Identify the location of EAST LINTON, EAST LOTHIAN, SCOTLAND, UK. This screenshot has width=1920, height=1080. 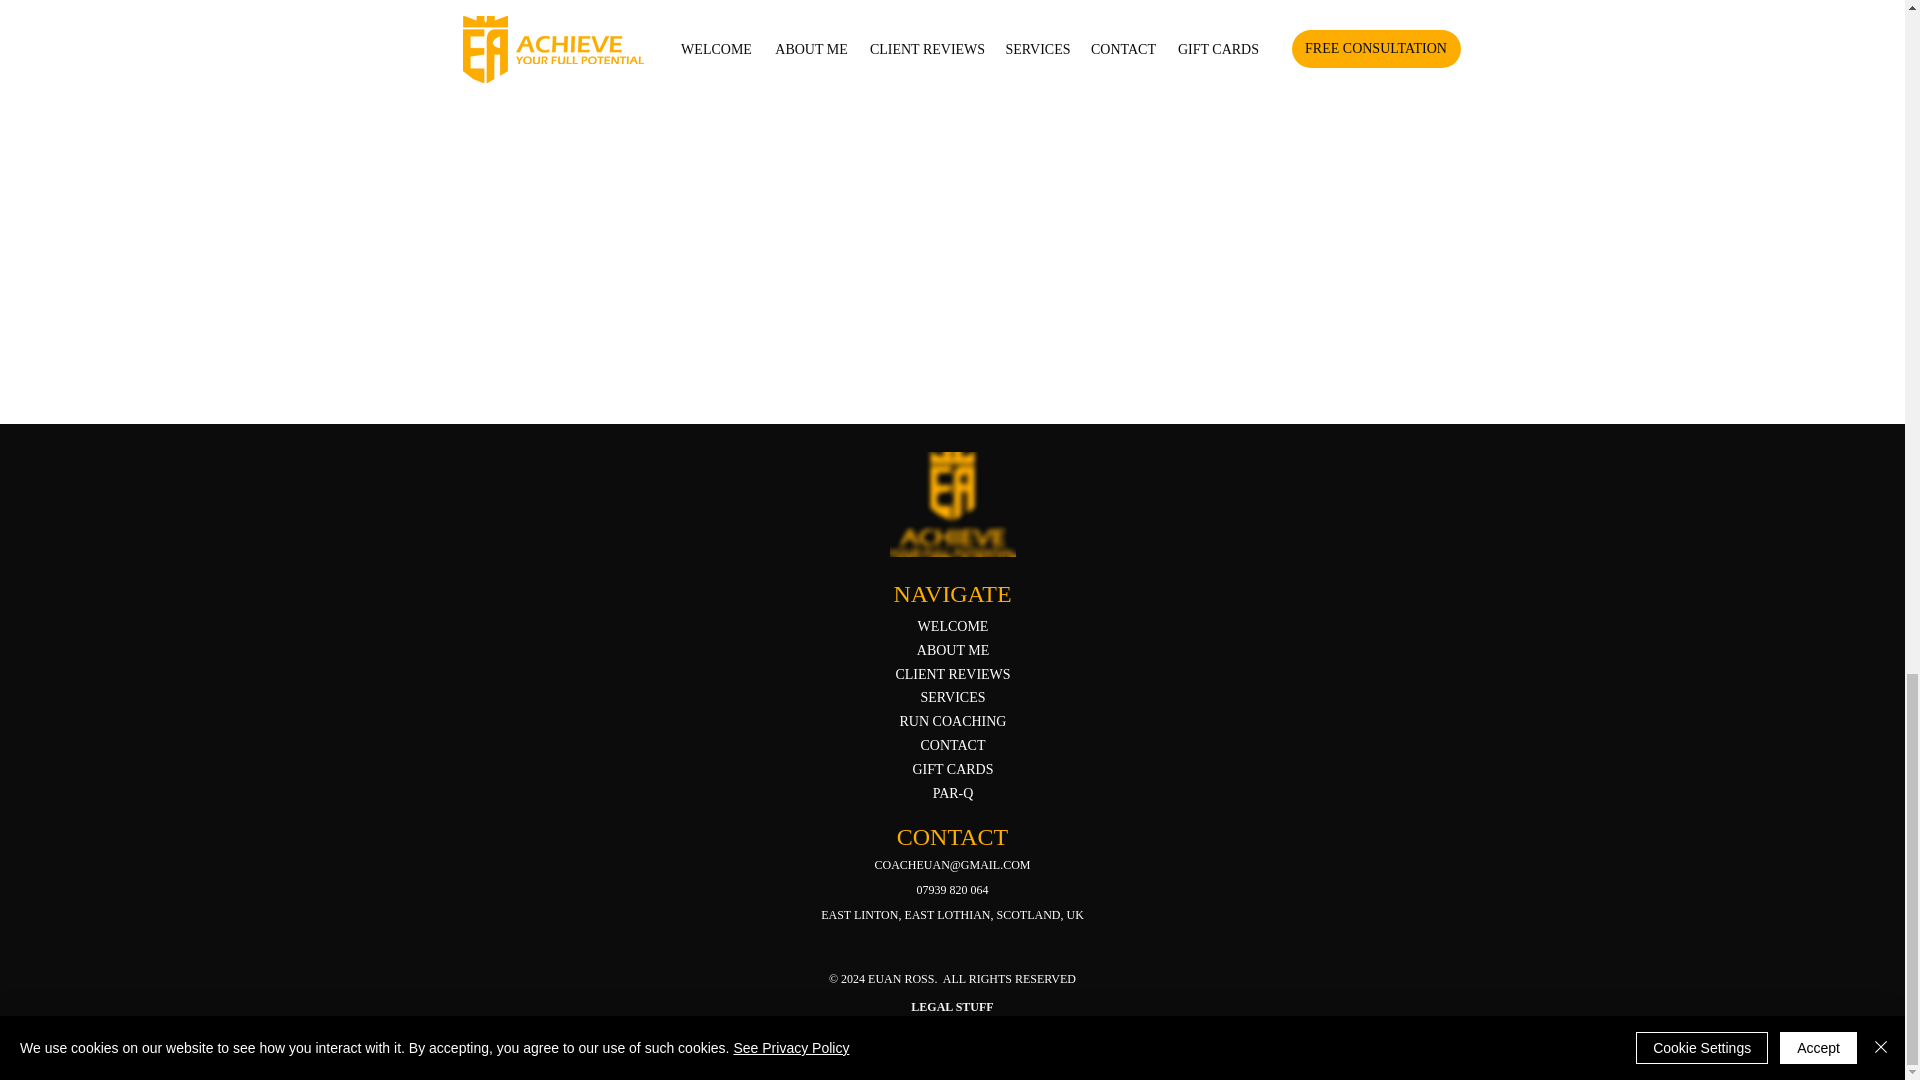
(952, 915).